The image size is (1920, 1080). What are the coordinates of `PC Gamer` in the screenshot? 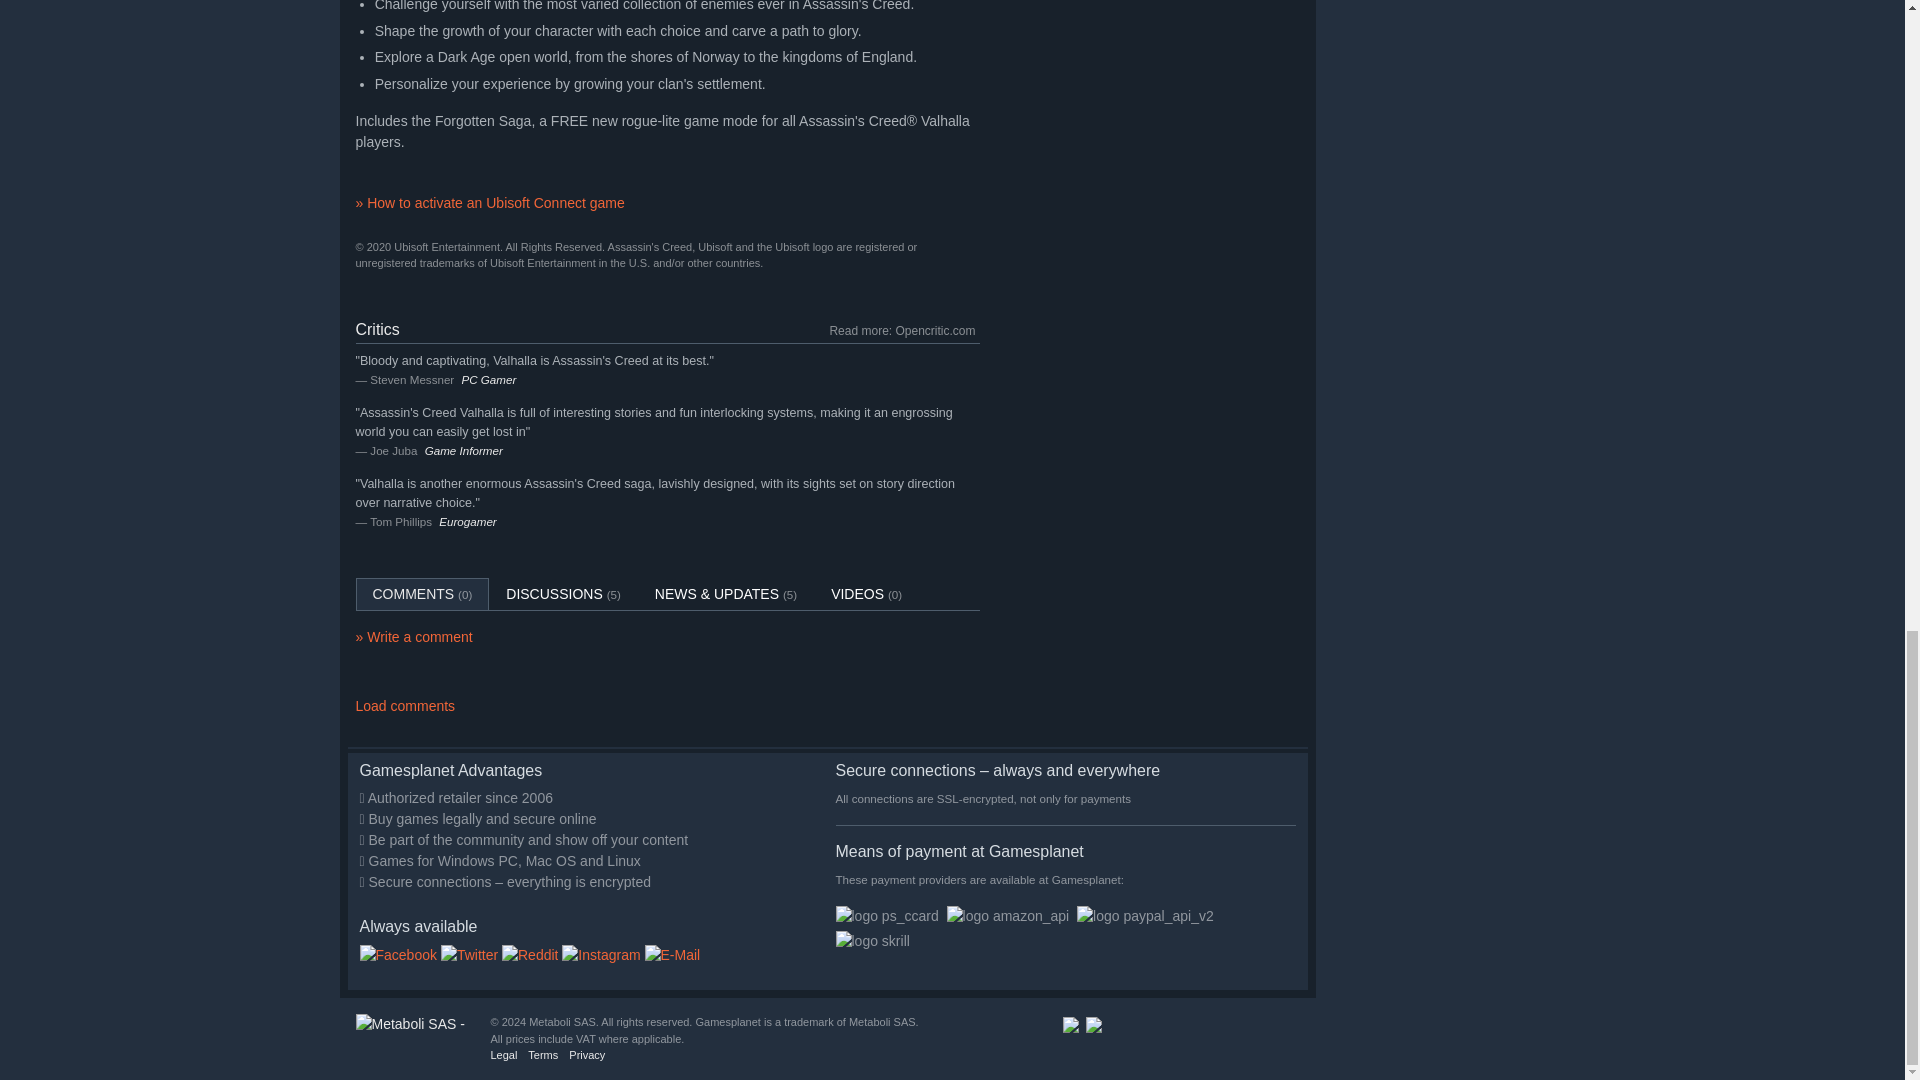 It's located at (488, 378).